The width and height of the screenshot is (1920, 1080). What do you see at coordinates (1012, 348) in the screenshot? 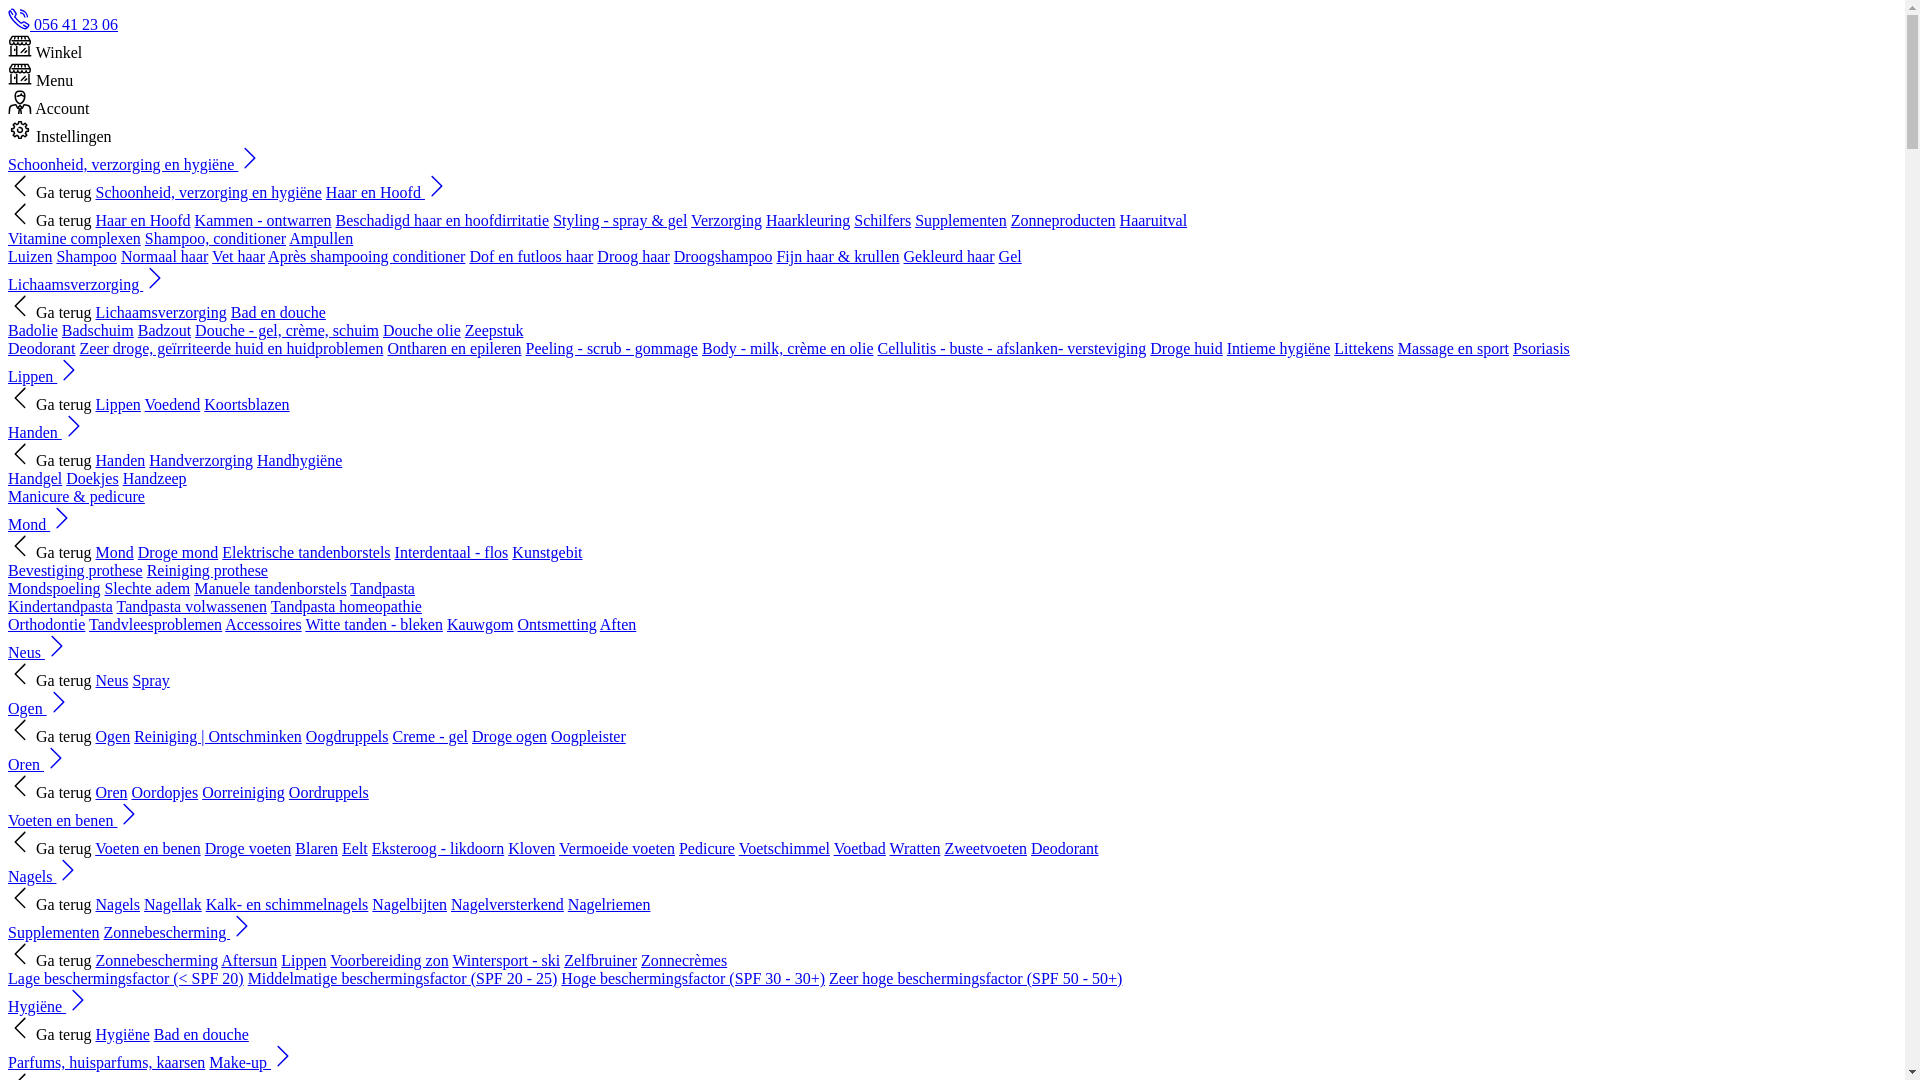
I see `Cellulitis - buste - afslanken- versteviging` at bounding box center [1012, 348].